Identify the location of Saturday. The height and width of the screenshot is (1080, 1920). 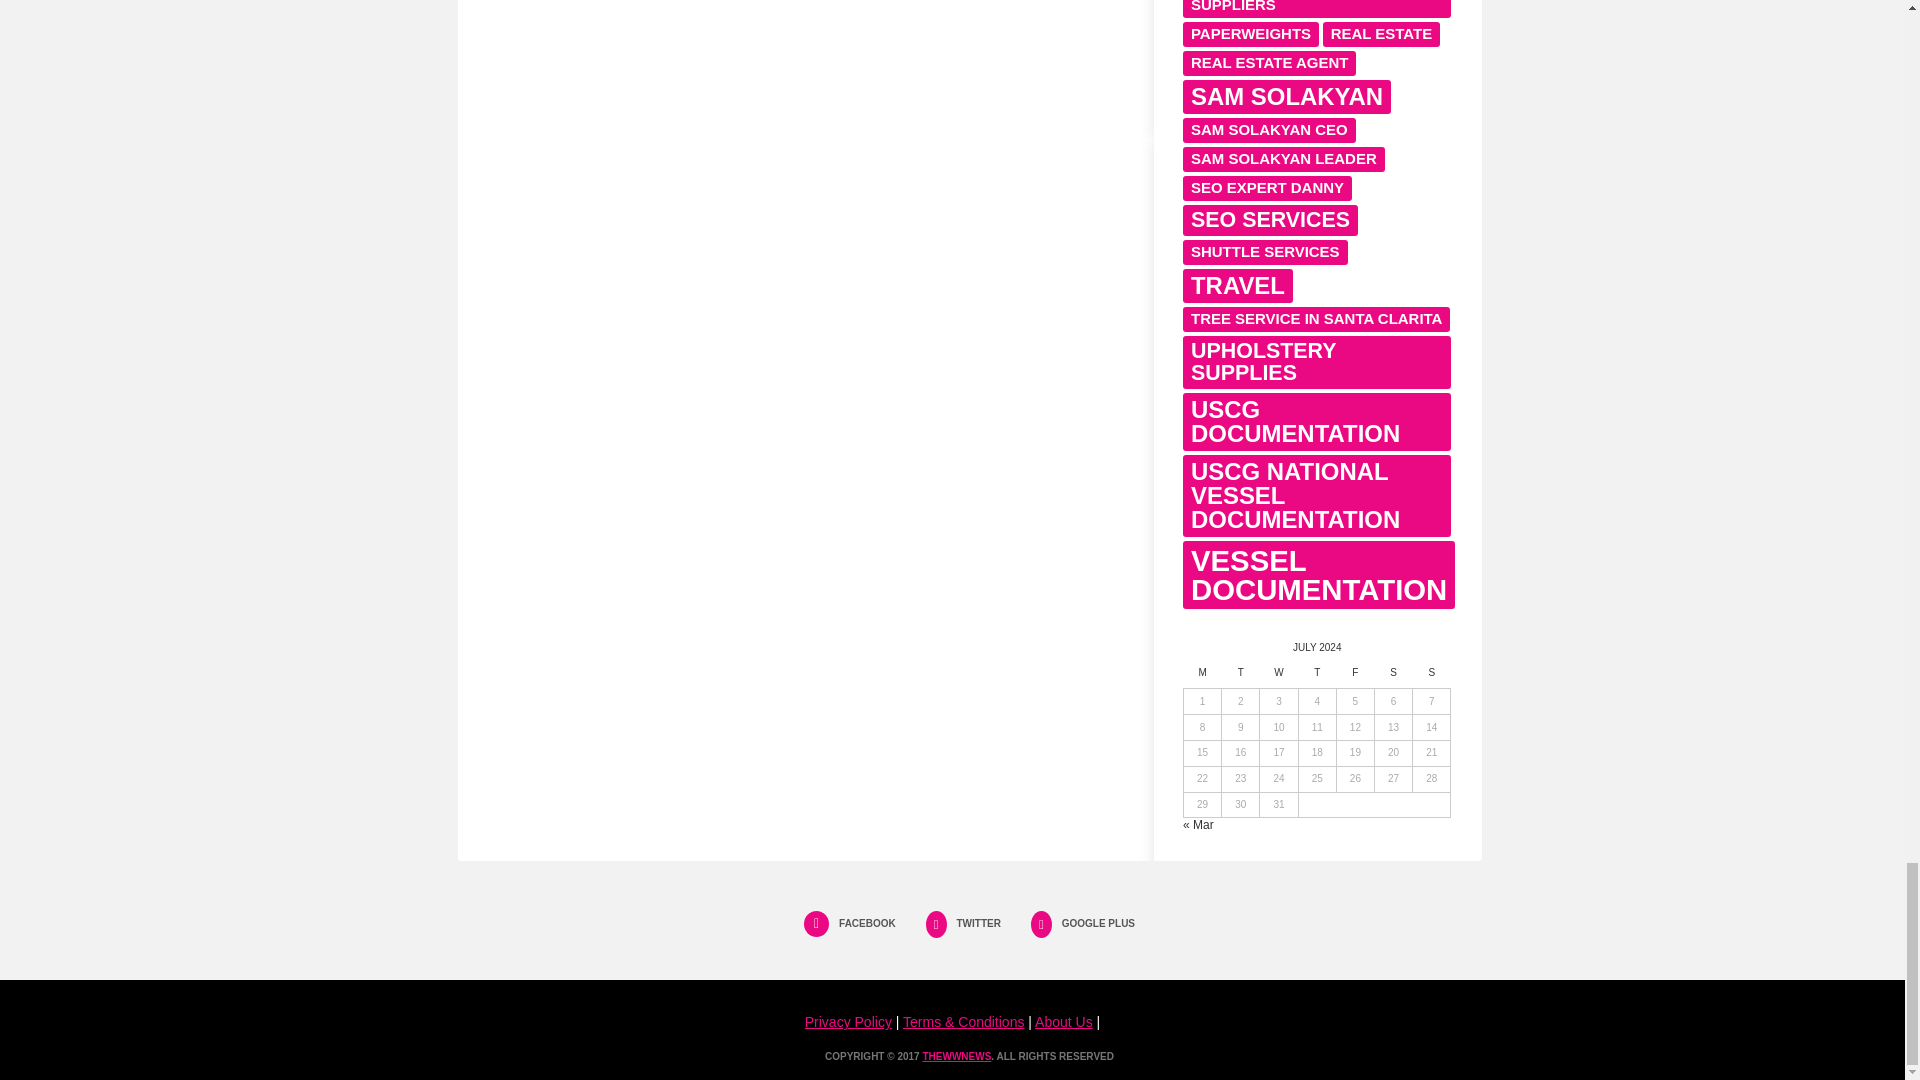
(1392, 678).